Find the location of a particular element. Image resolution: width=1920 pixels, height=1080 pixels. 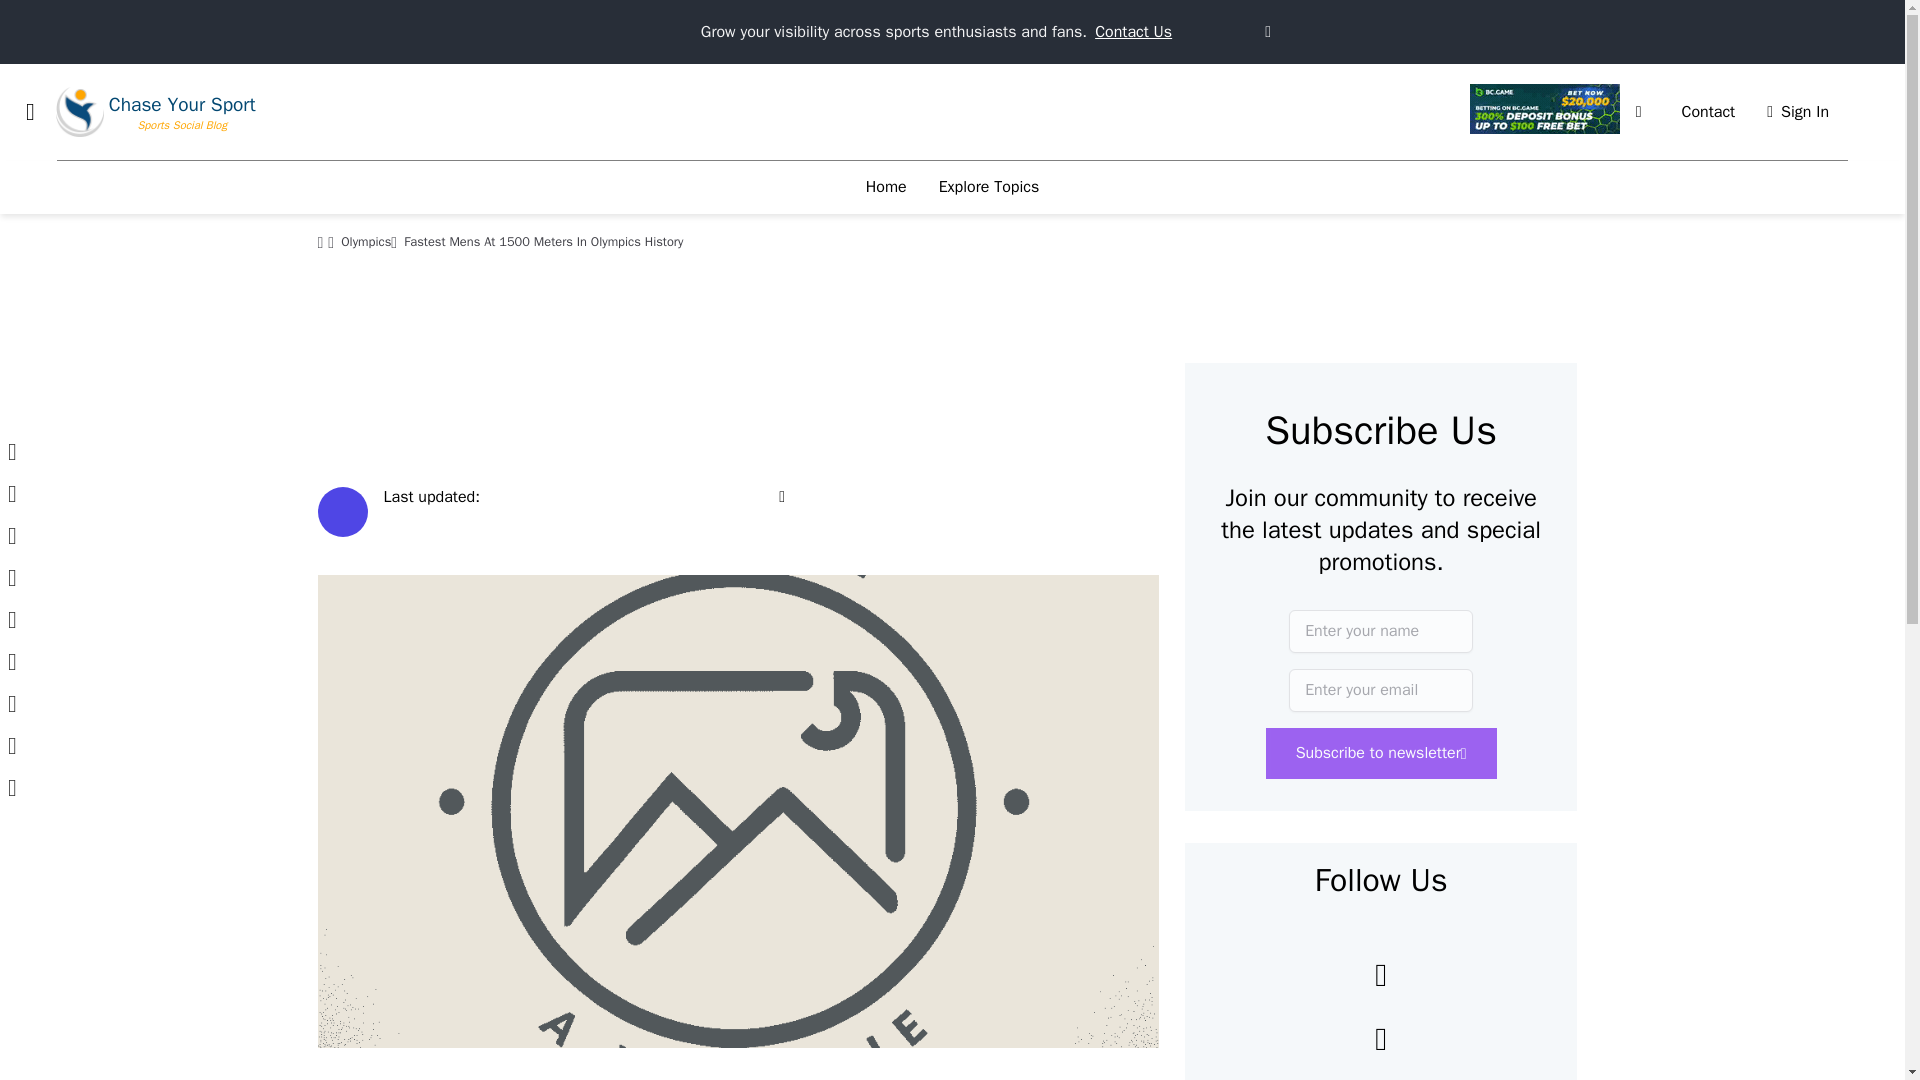

Subscribe to newsletter is located at coordinates (1381, 752).